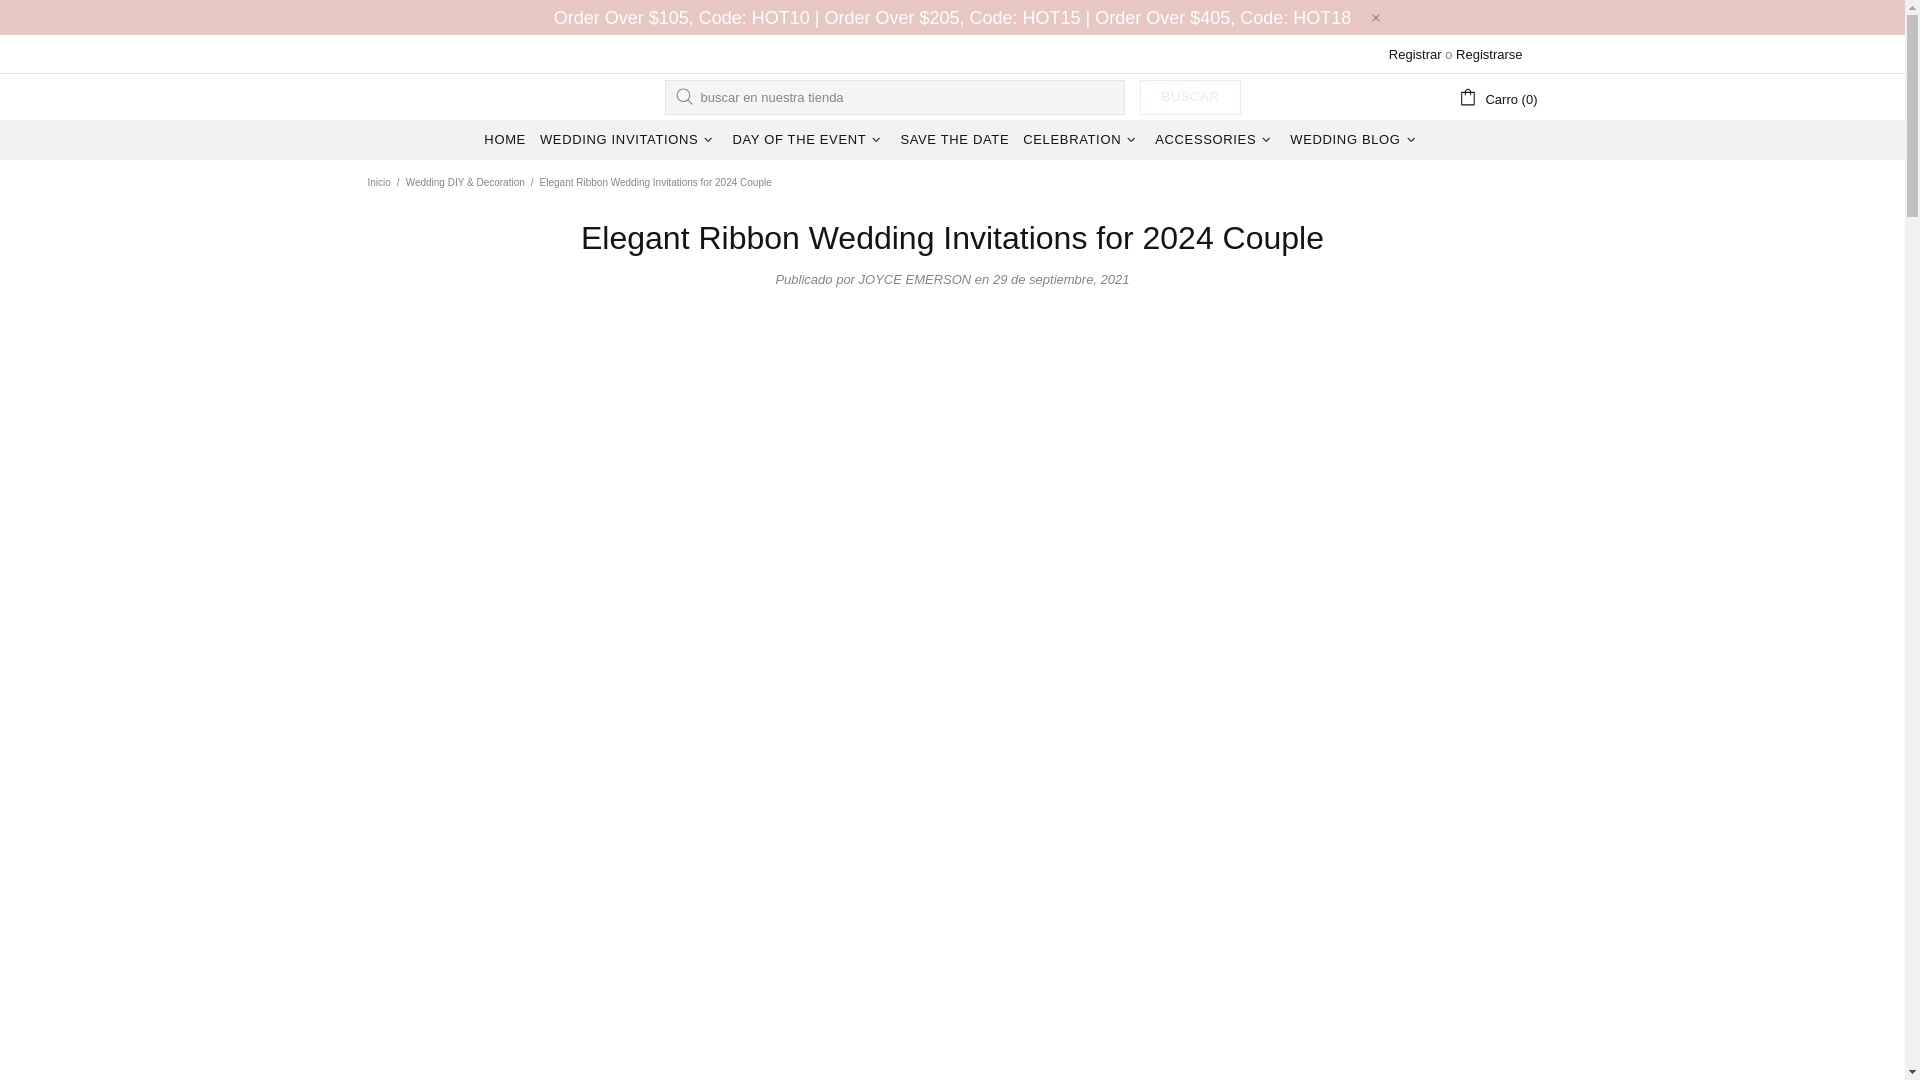  What do you see at coordinates (808, 139) in the screenshot?
I see `DAY OF THE EVENT` at bounding box center [808, 139].